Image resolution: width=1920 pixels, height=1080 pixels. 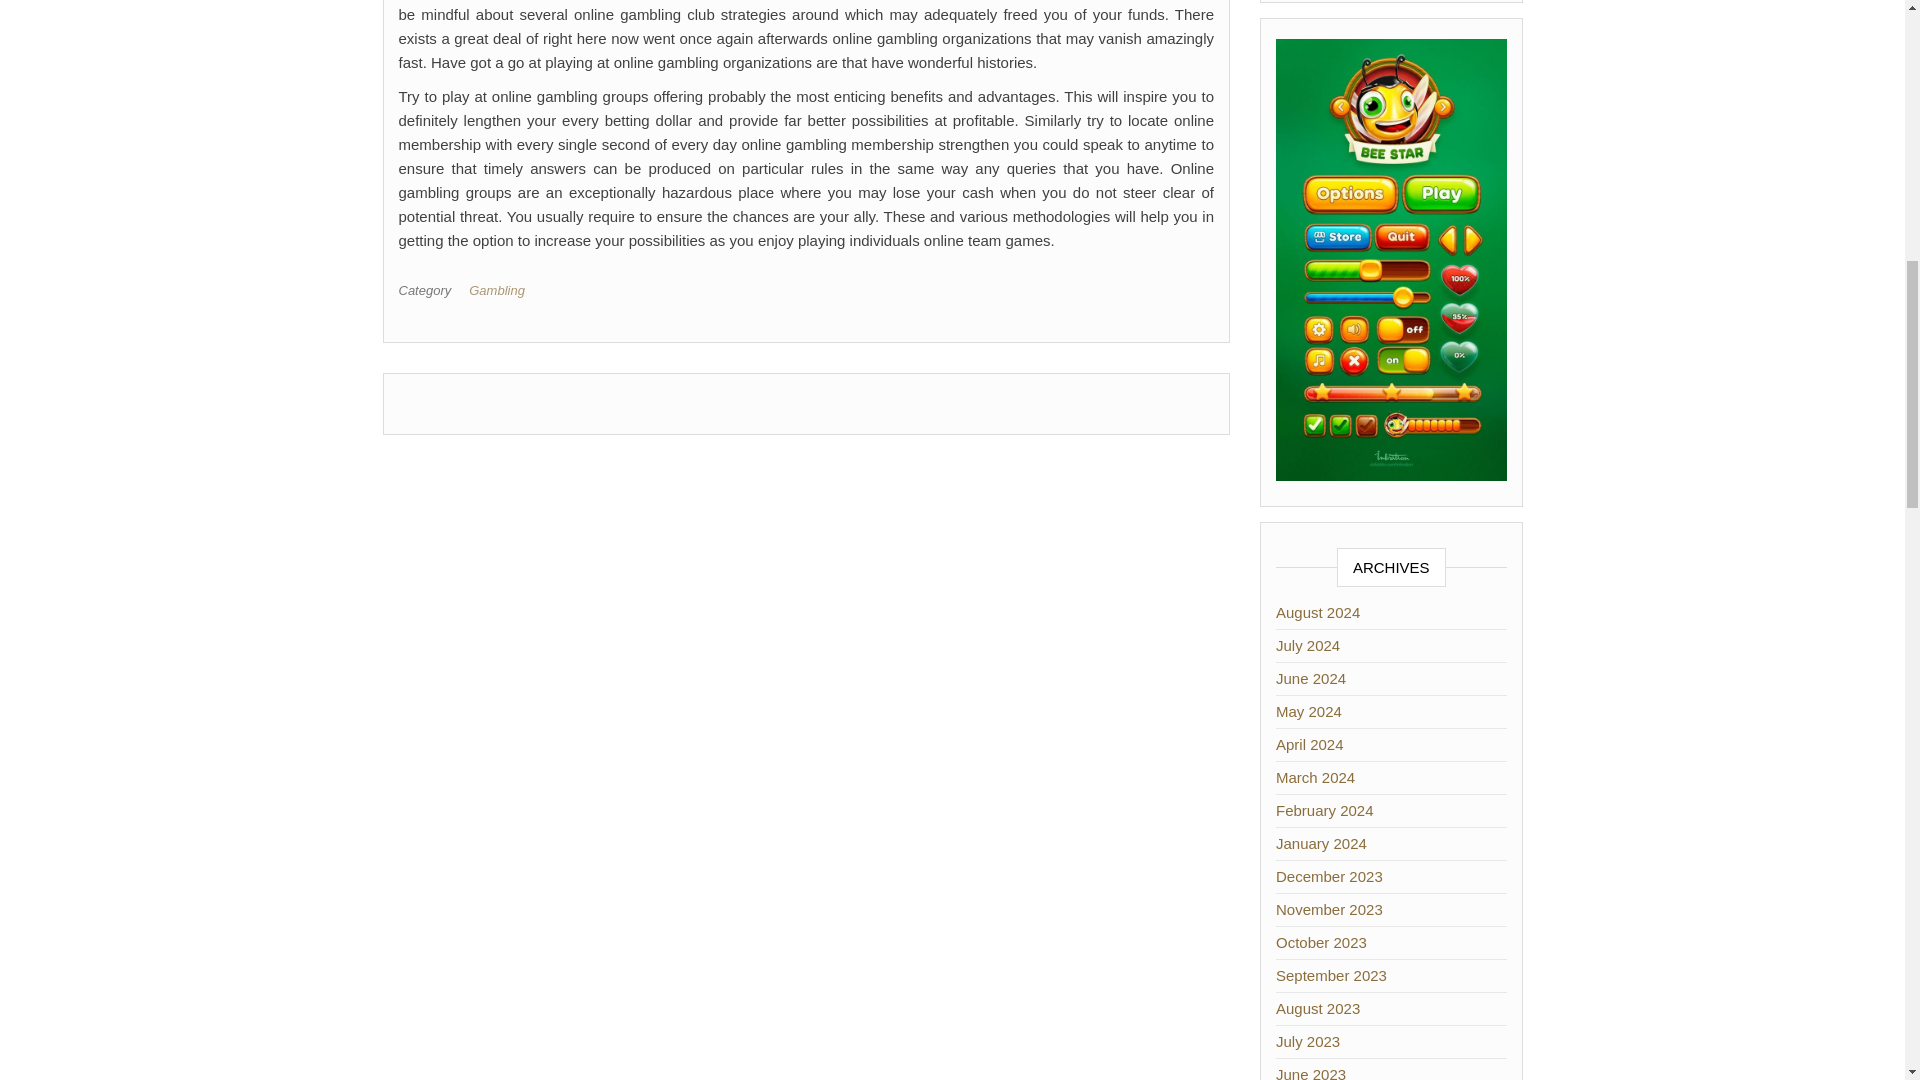 I want to click on November 2023, so click(x=1329, y=909).